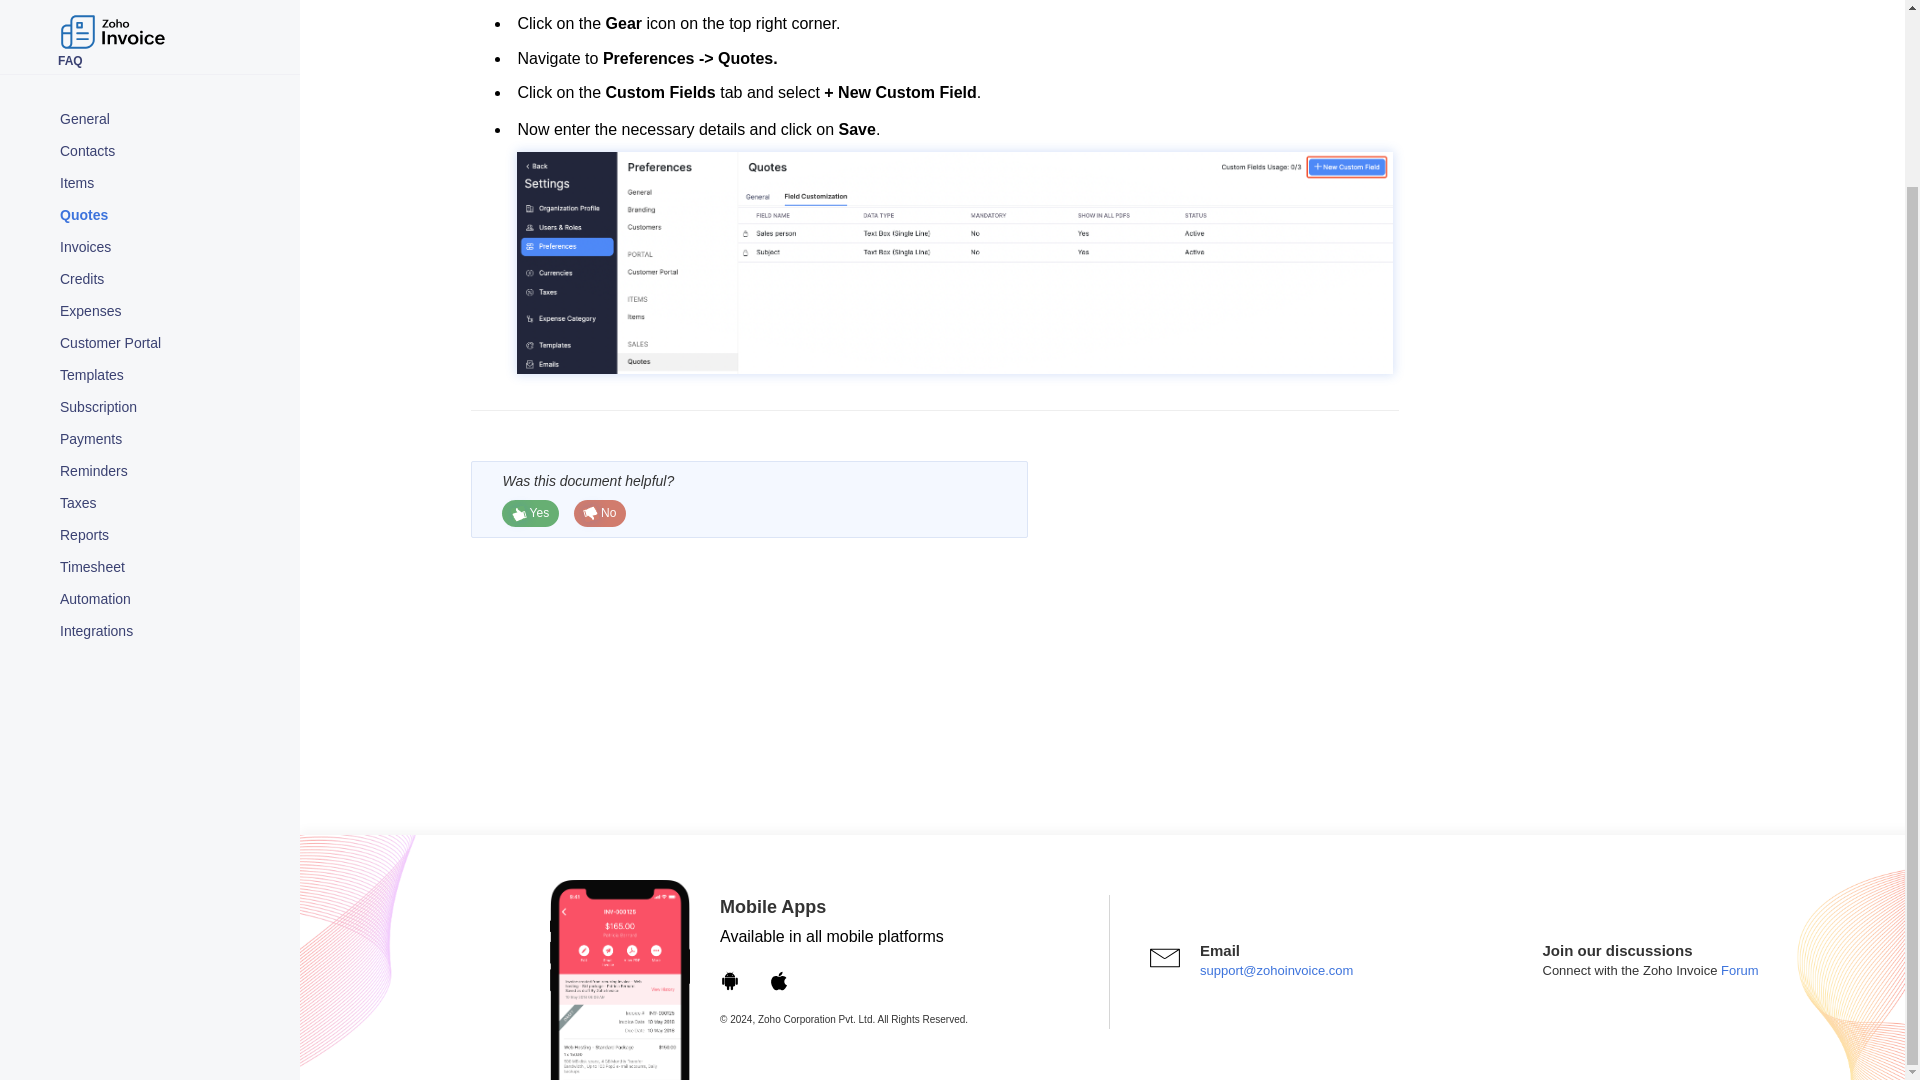  Describe the element at coordinates (170, 324) in the screenshot. I see `Reports` at that location.